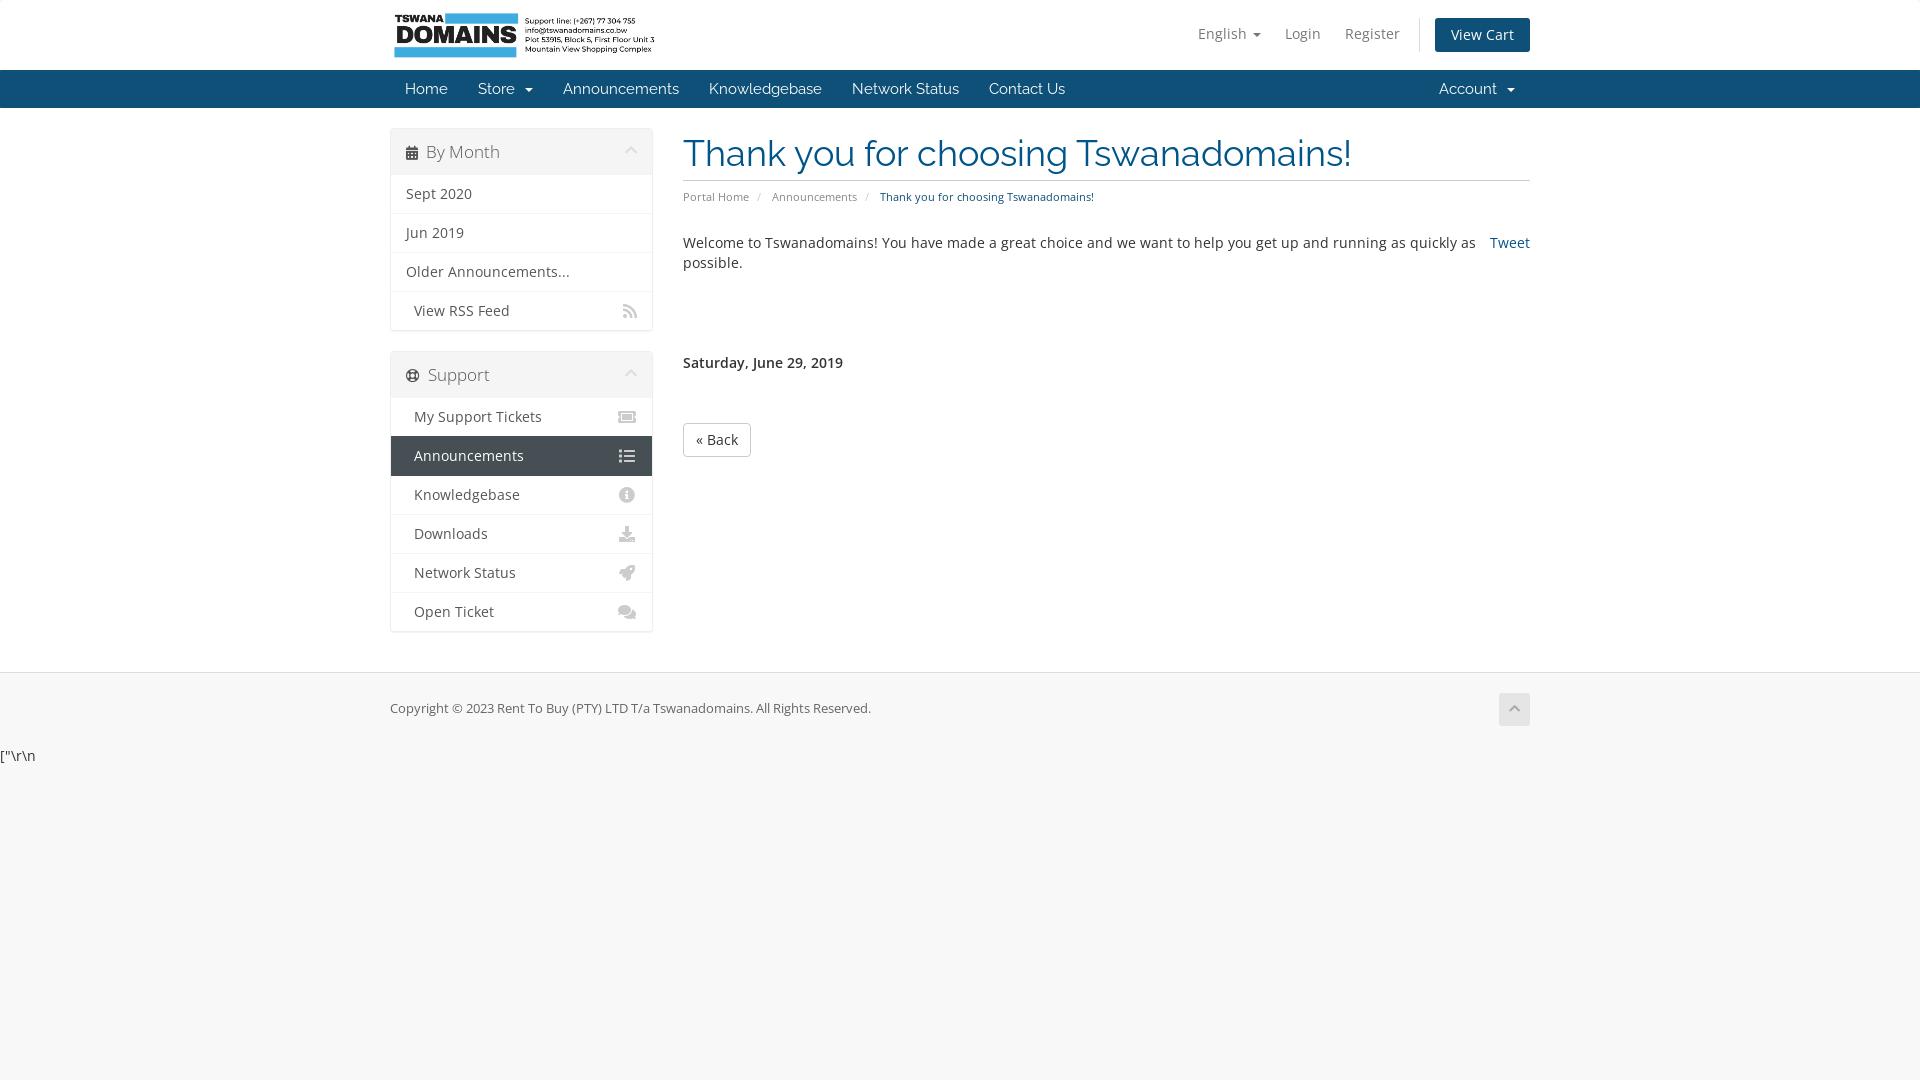 The width and height of the screenshot is (1920, 1080). What do you see at coordinates (522, 310) in the screenshot?
I see `  View RSS Feed` at bounding box center [522, 310].